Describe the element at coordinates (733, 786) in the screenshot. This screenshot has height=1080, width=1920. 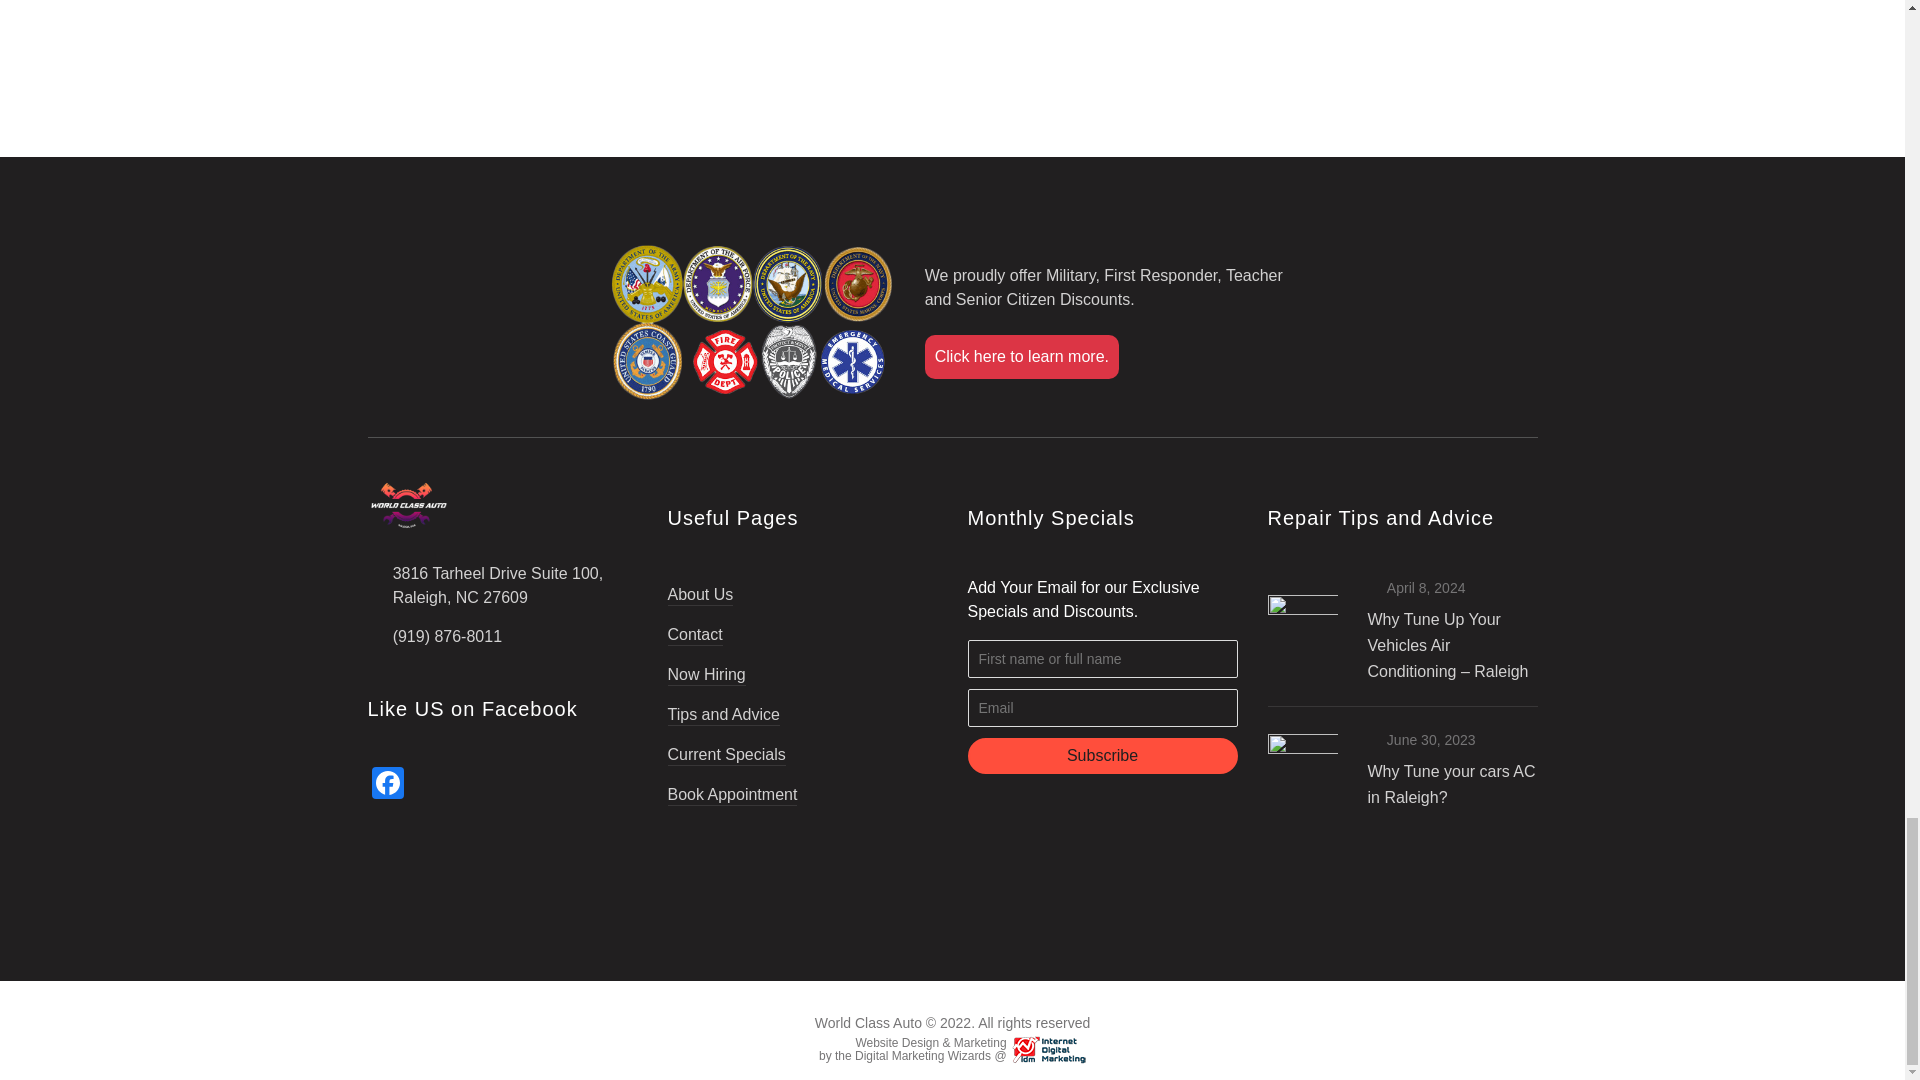
I see `Book Appointment` at that location.